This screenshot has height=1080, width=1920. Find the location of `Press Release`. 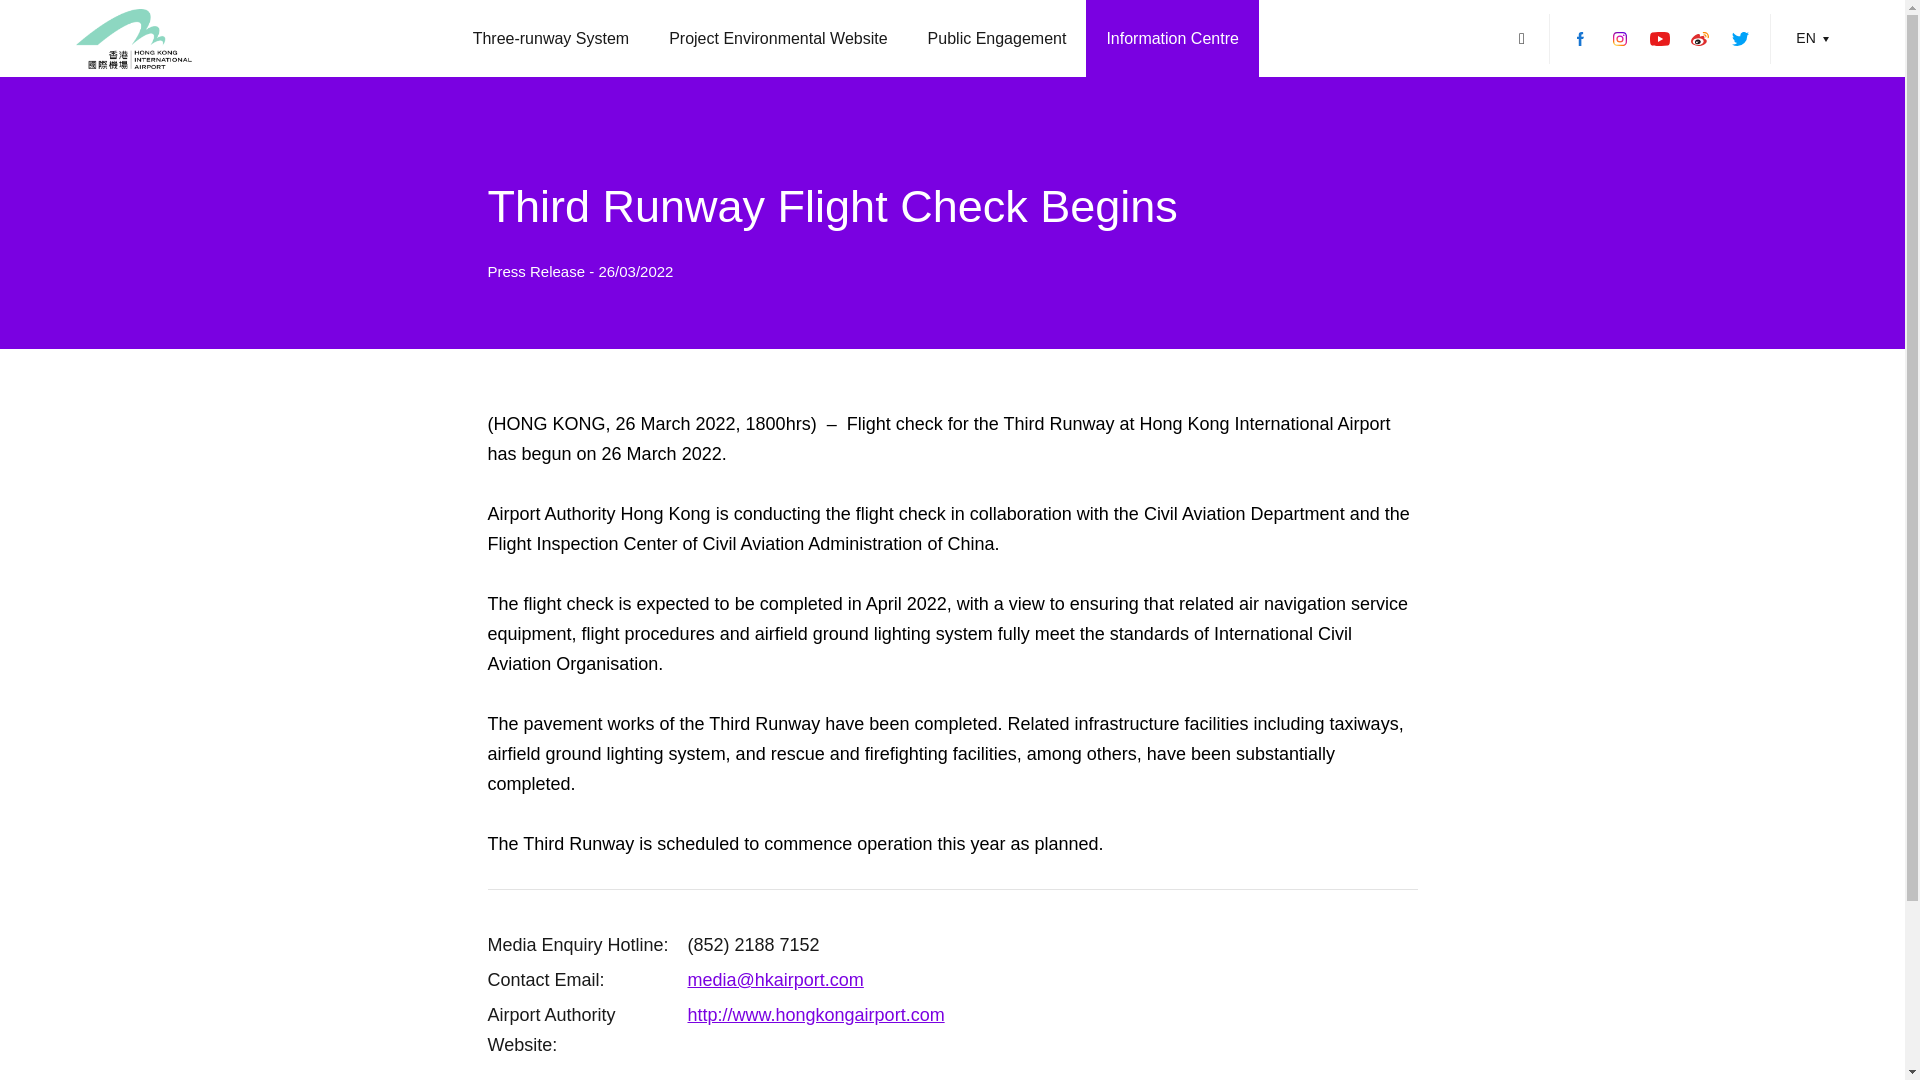

Press Release is located at coordinates (538, 271).